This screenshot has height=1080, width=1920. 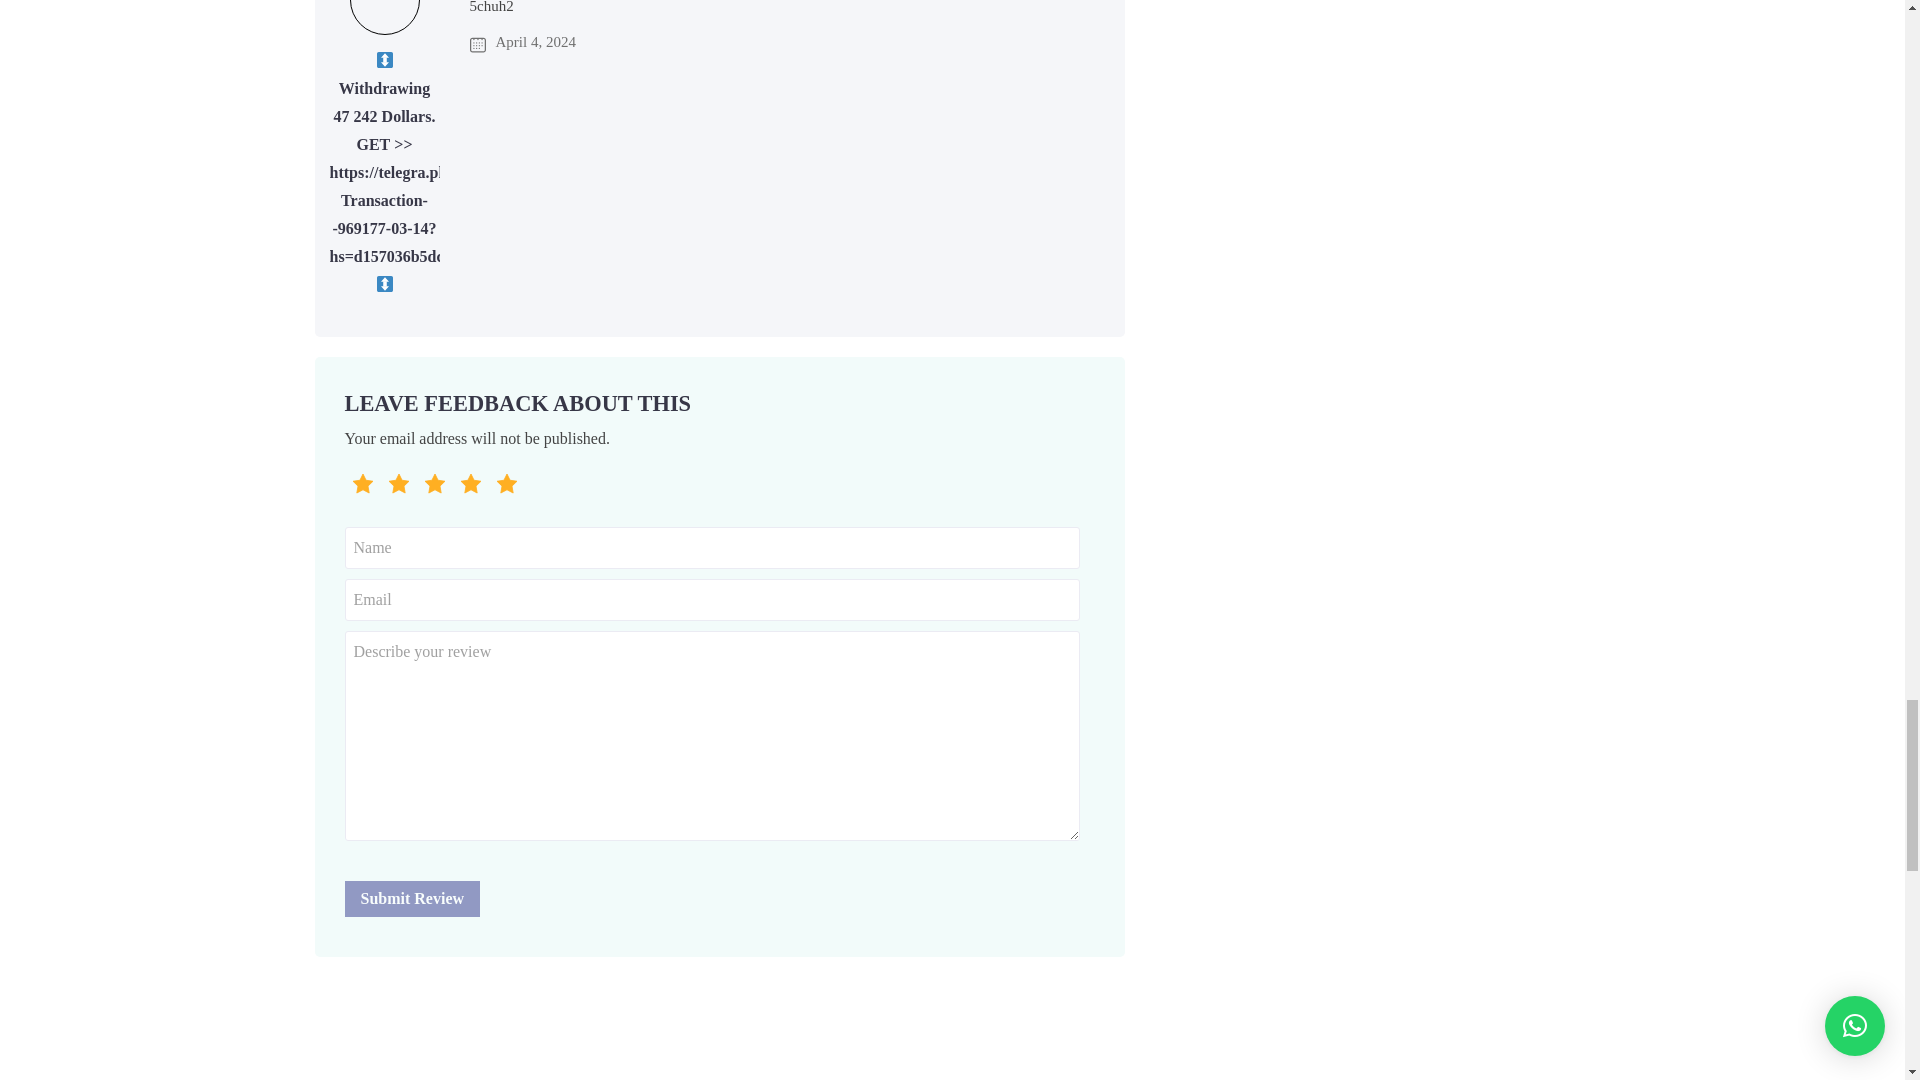 I want to click on Very Good, so click(x=469, y=488).